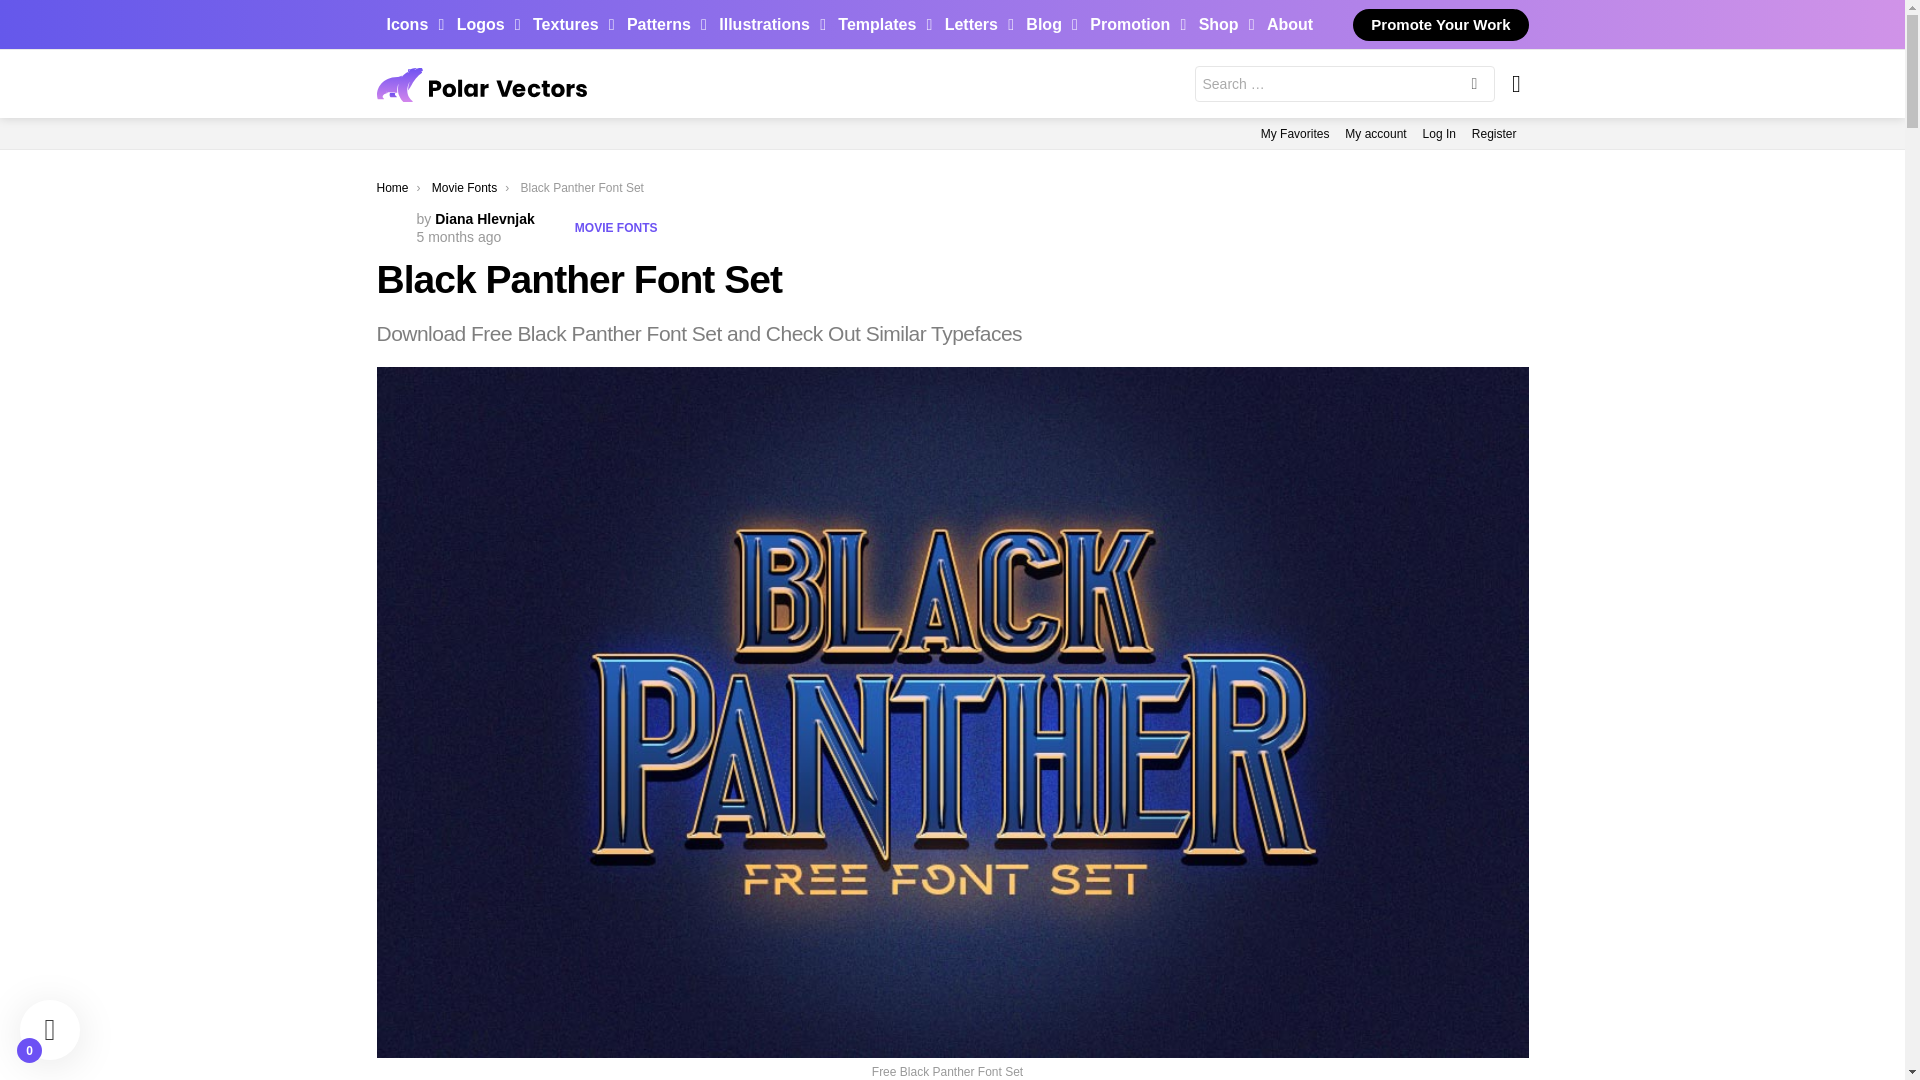 This screenshot has width=1920, height=1080. I want to click on Illustrations, so click(766, 24).